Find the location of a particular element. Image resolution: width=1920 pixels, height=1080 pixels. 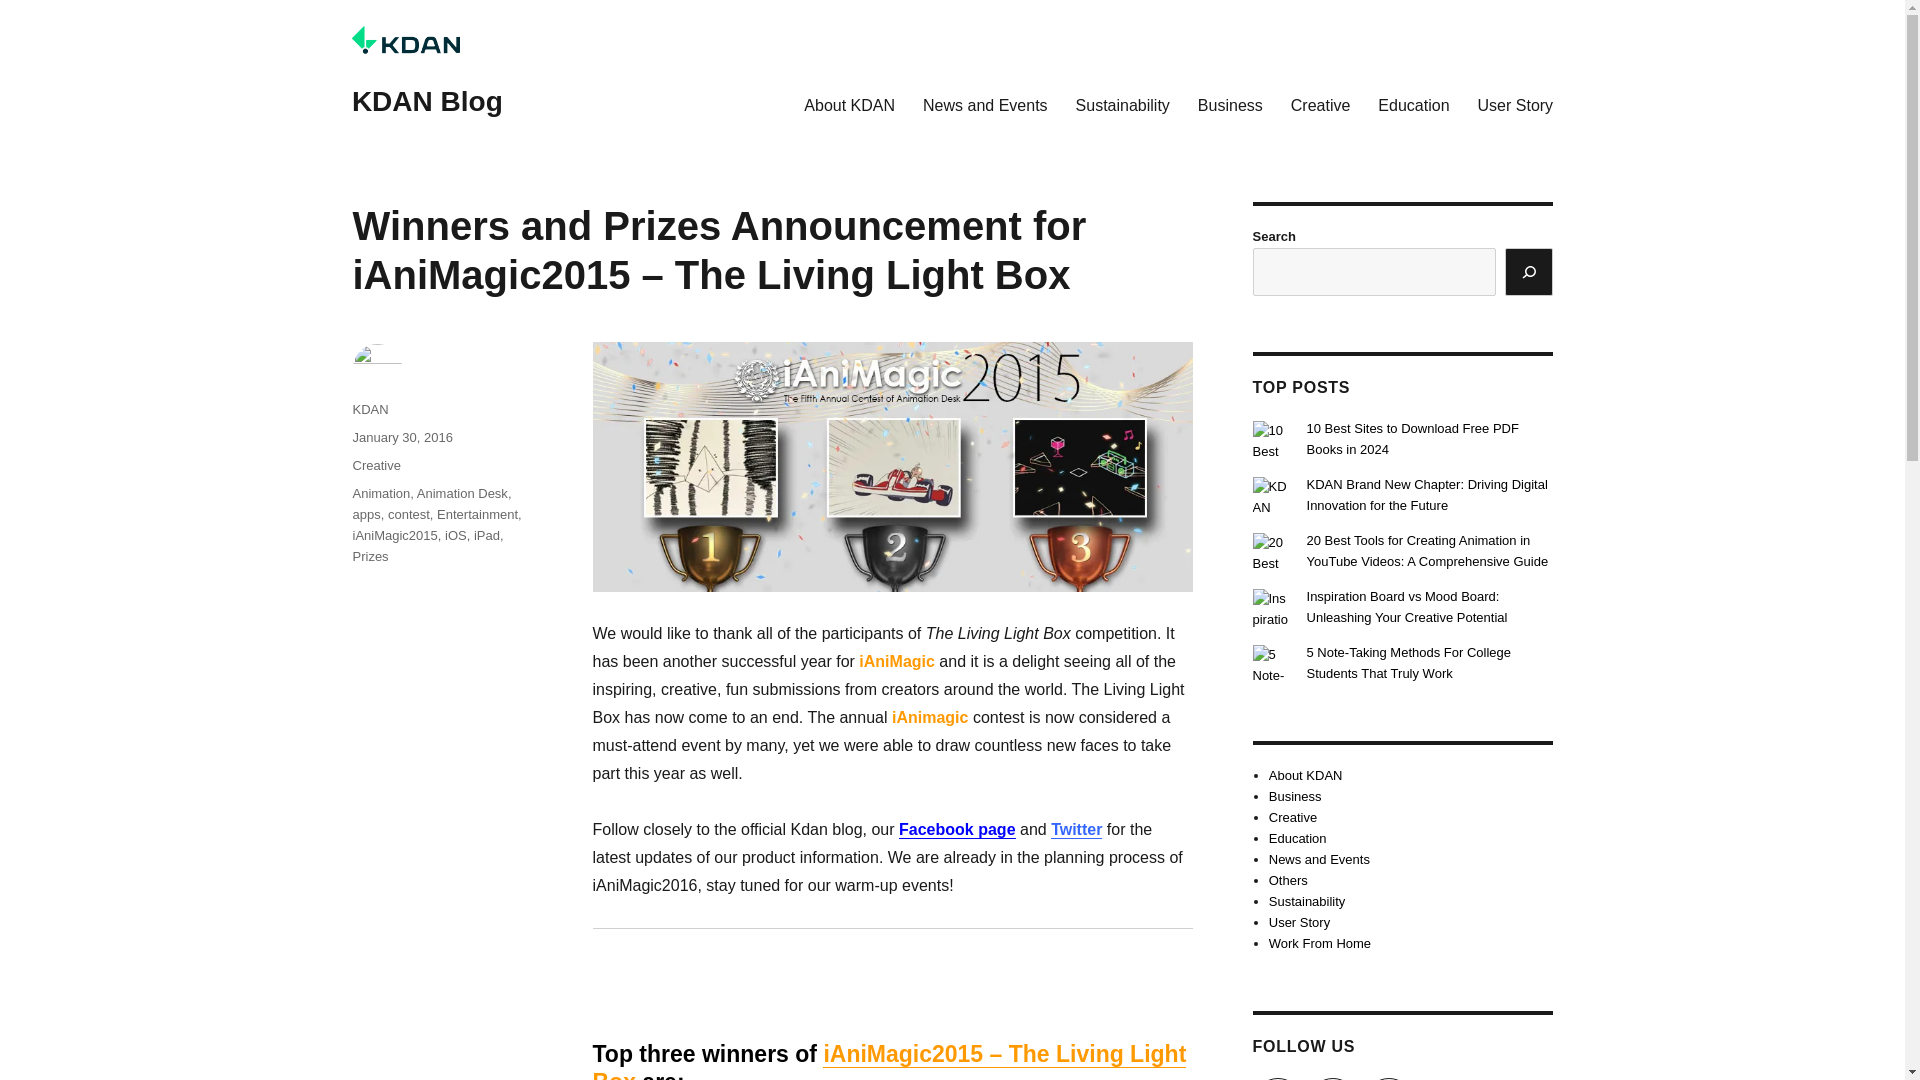

iOS is located at coordinates (456, 536).